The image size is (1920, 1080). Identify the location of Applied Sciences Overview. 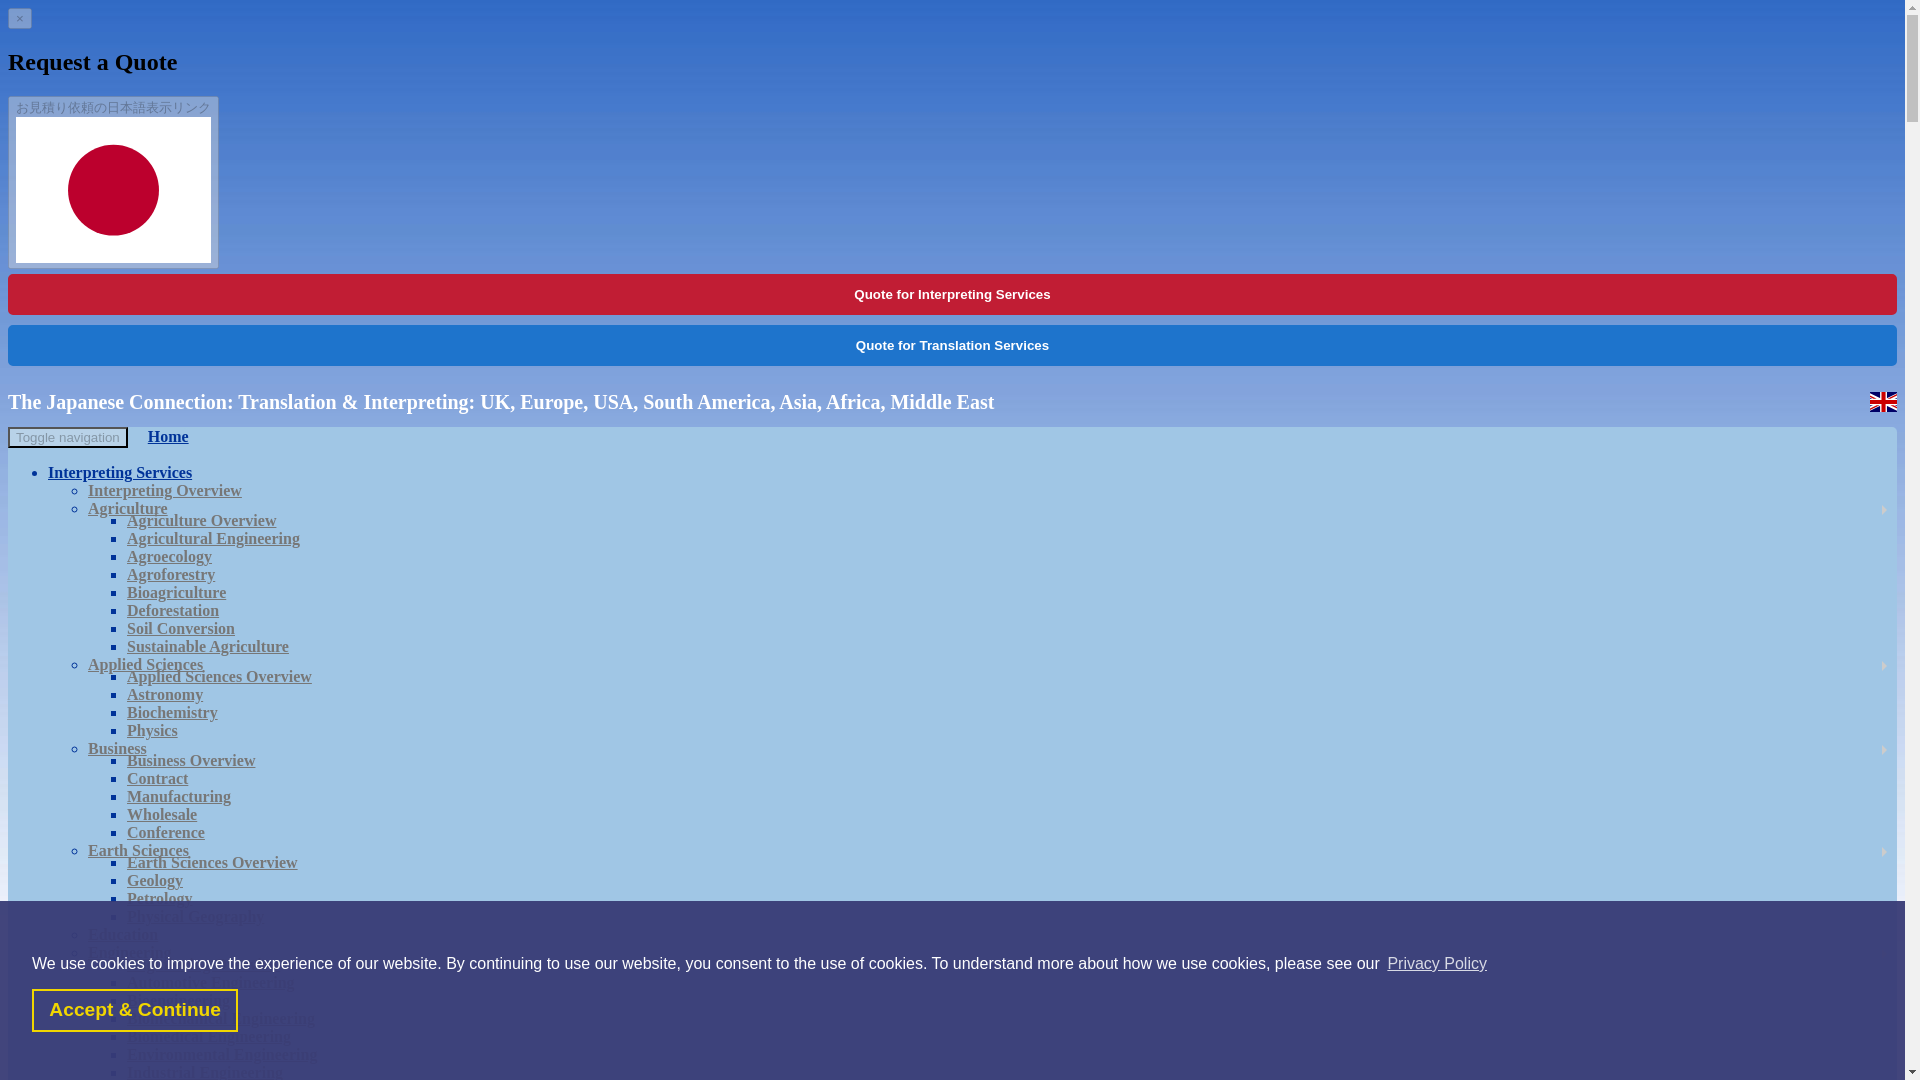
(229, 676).